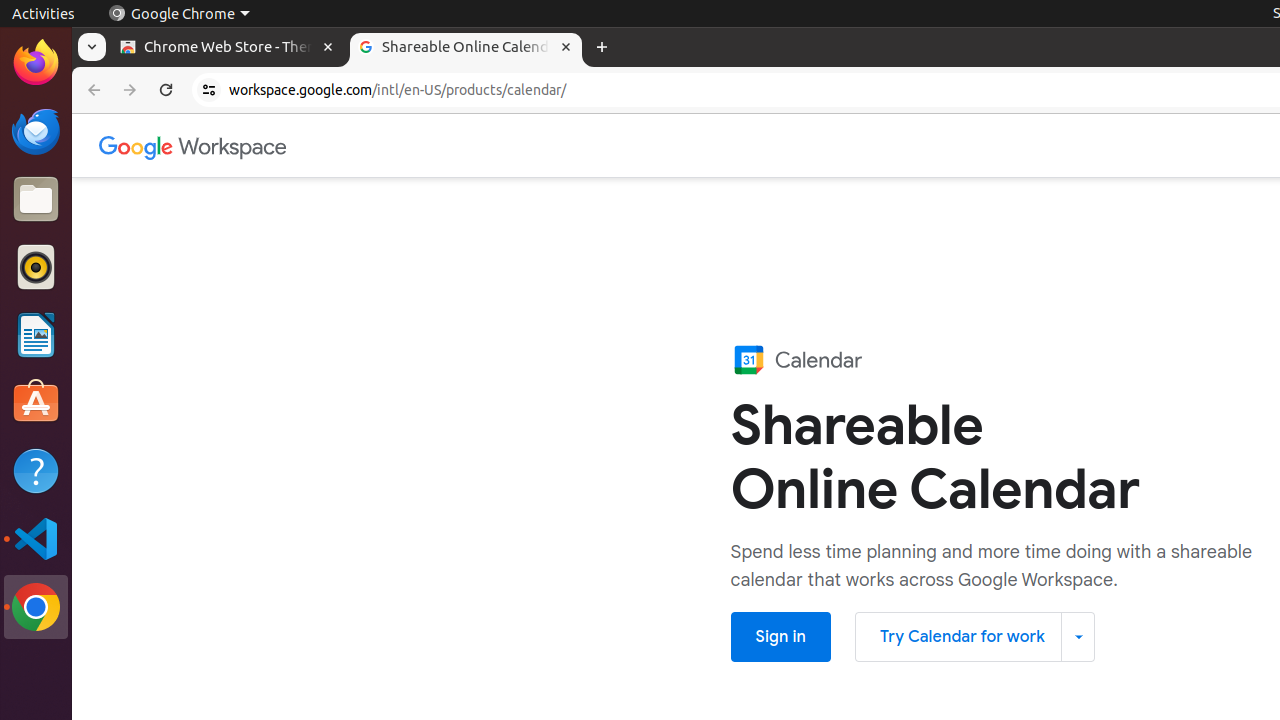 The image size is (1280, 720). Describe the element at coordinates (36, 607) in the screenshot. I see `Google Chrome` at that location.